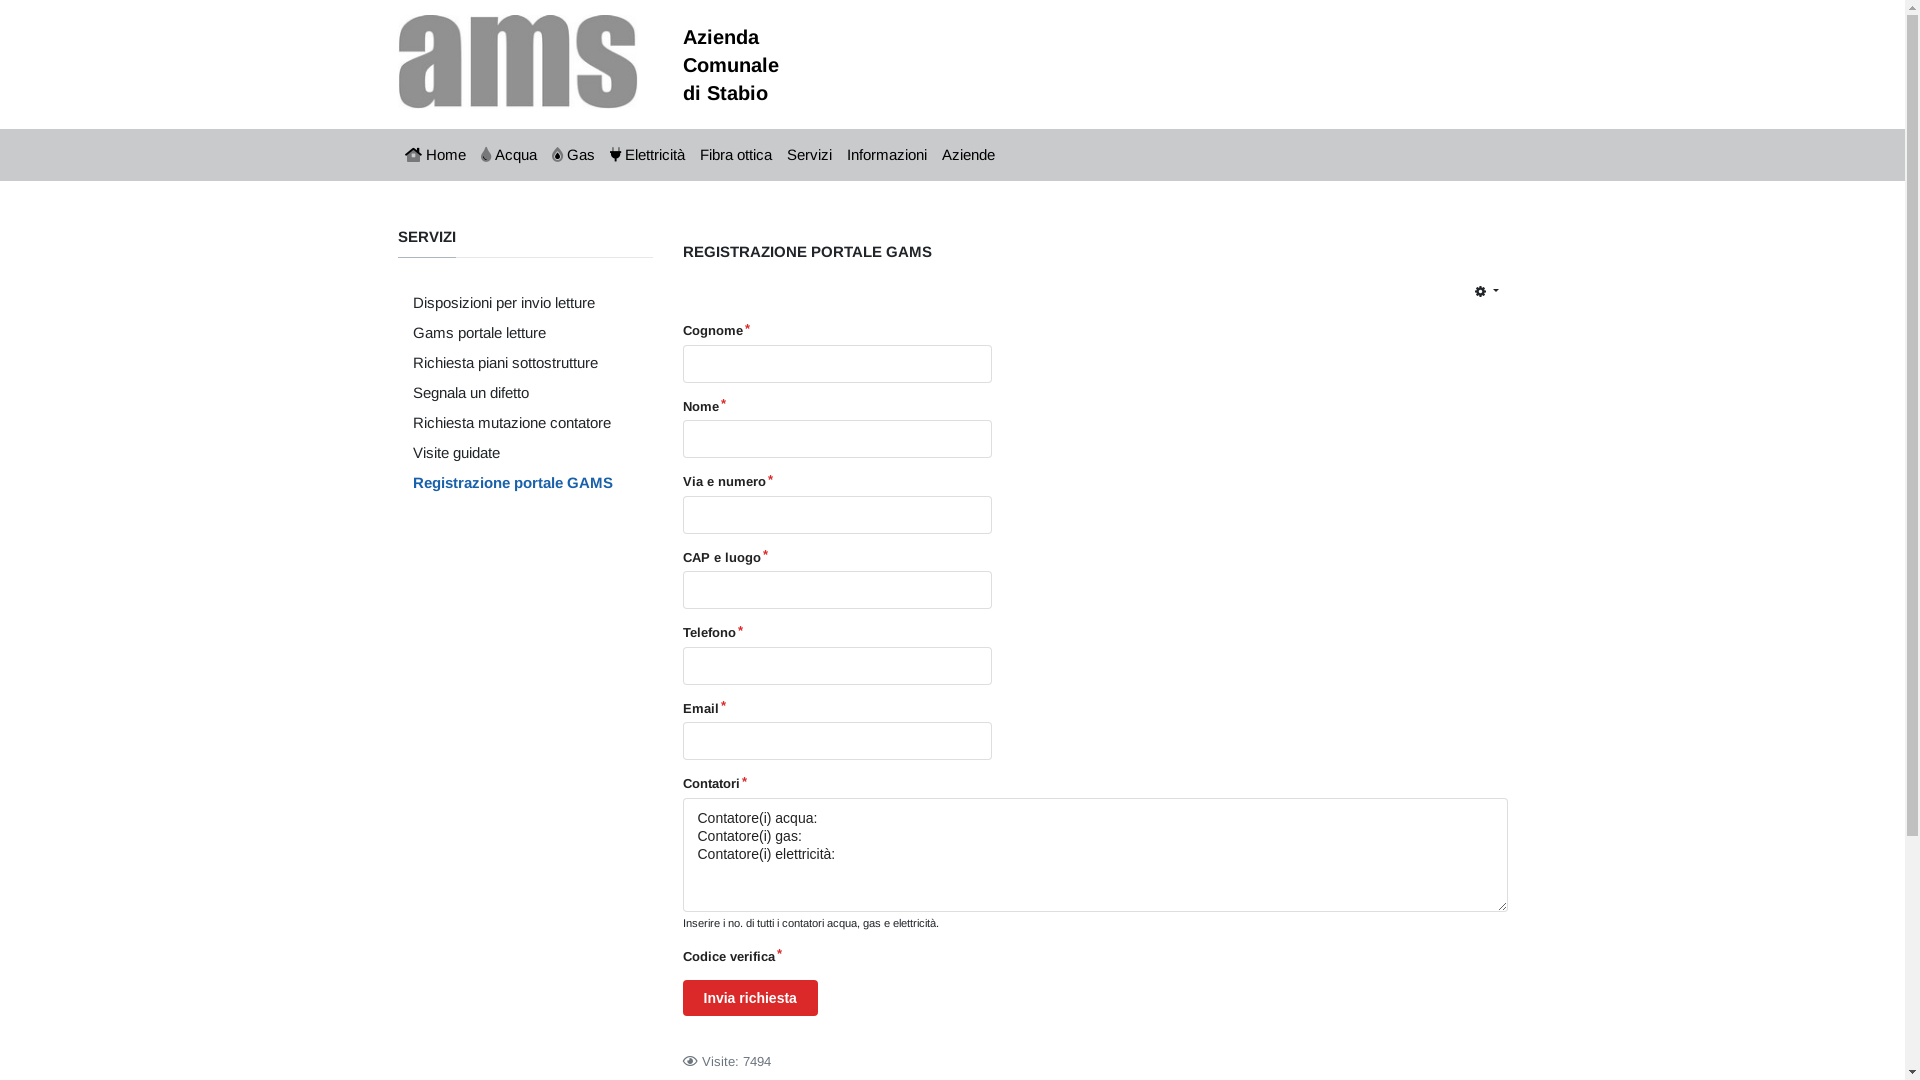 Image resolution: width=1920 pixels, height=1080 pixels. Describe the element at coordinates (573, 155) in the screenshot. I see `Gas` at that location.